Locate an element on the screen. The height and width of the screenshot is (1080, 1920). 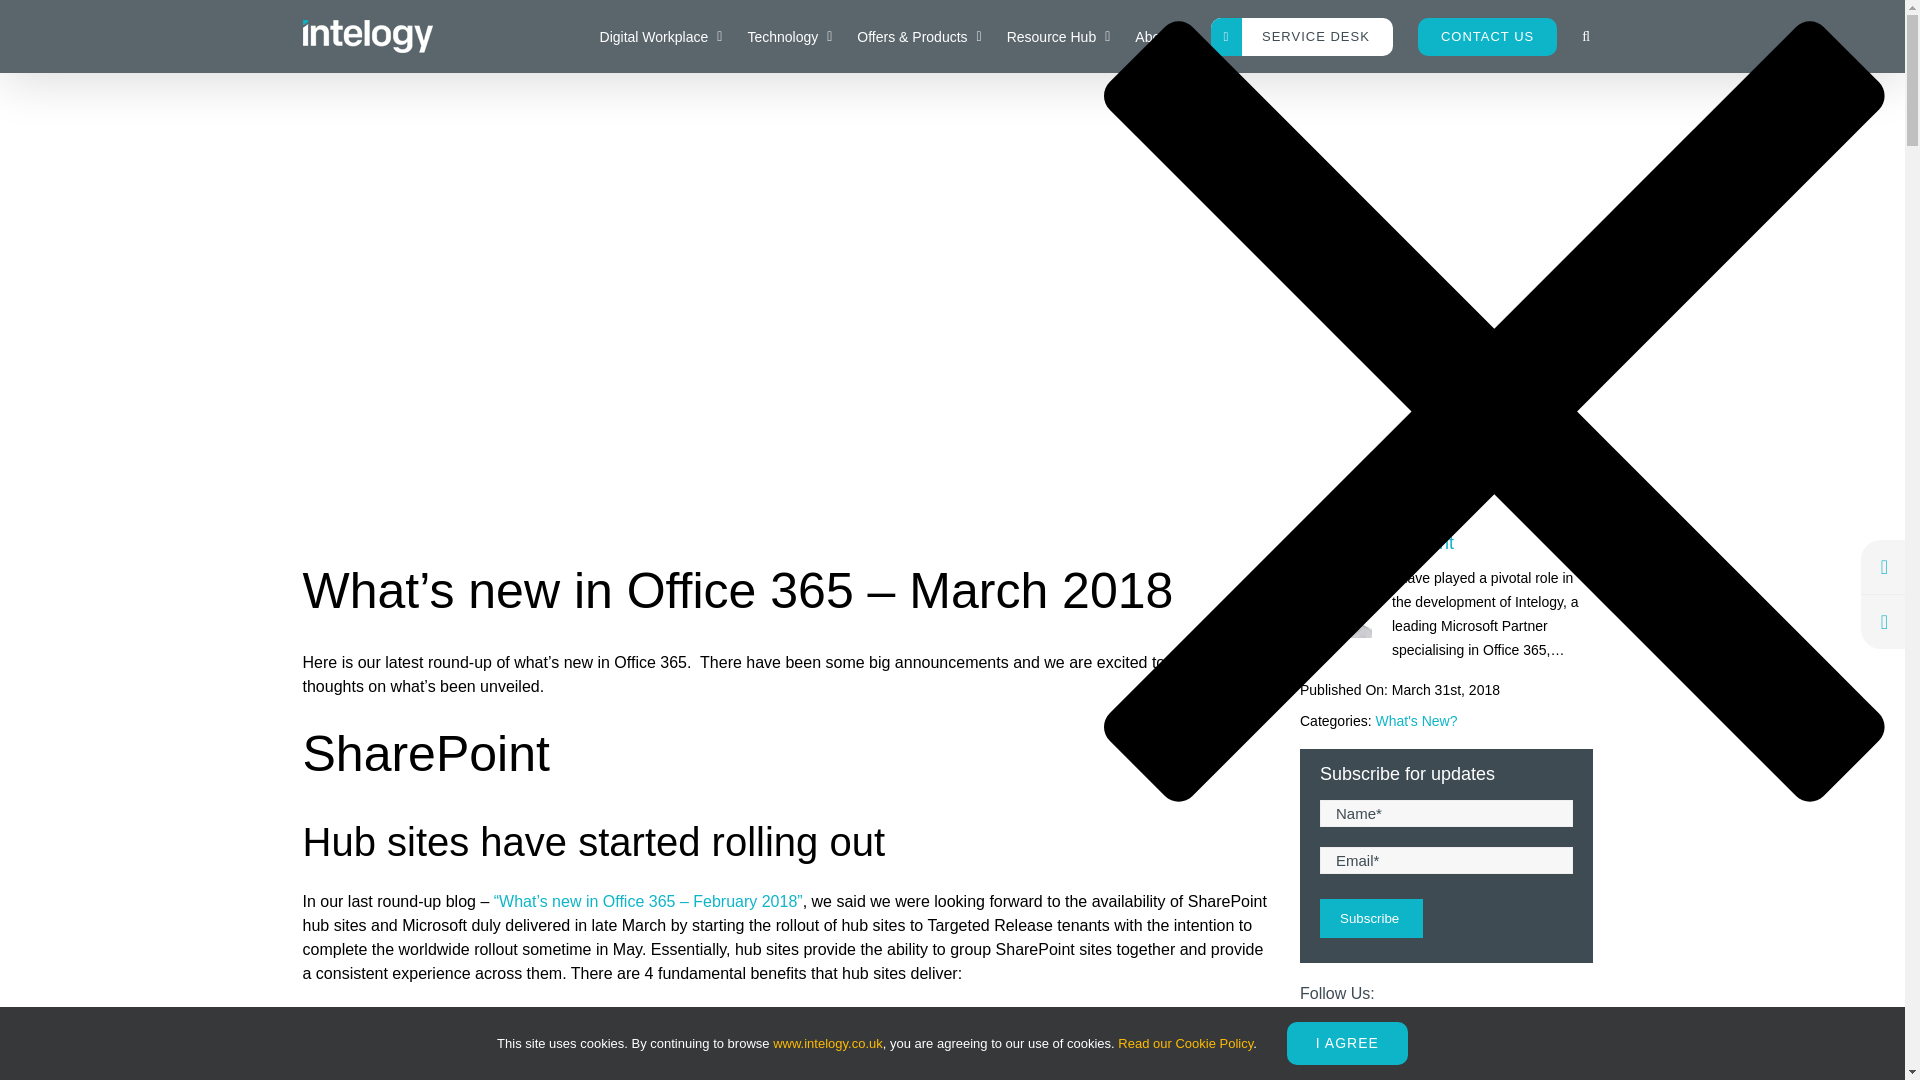
Subscribe  is located at coordinates (1371, 918).